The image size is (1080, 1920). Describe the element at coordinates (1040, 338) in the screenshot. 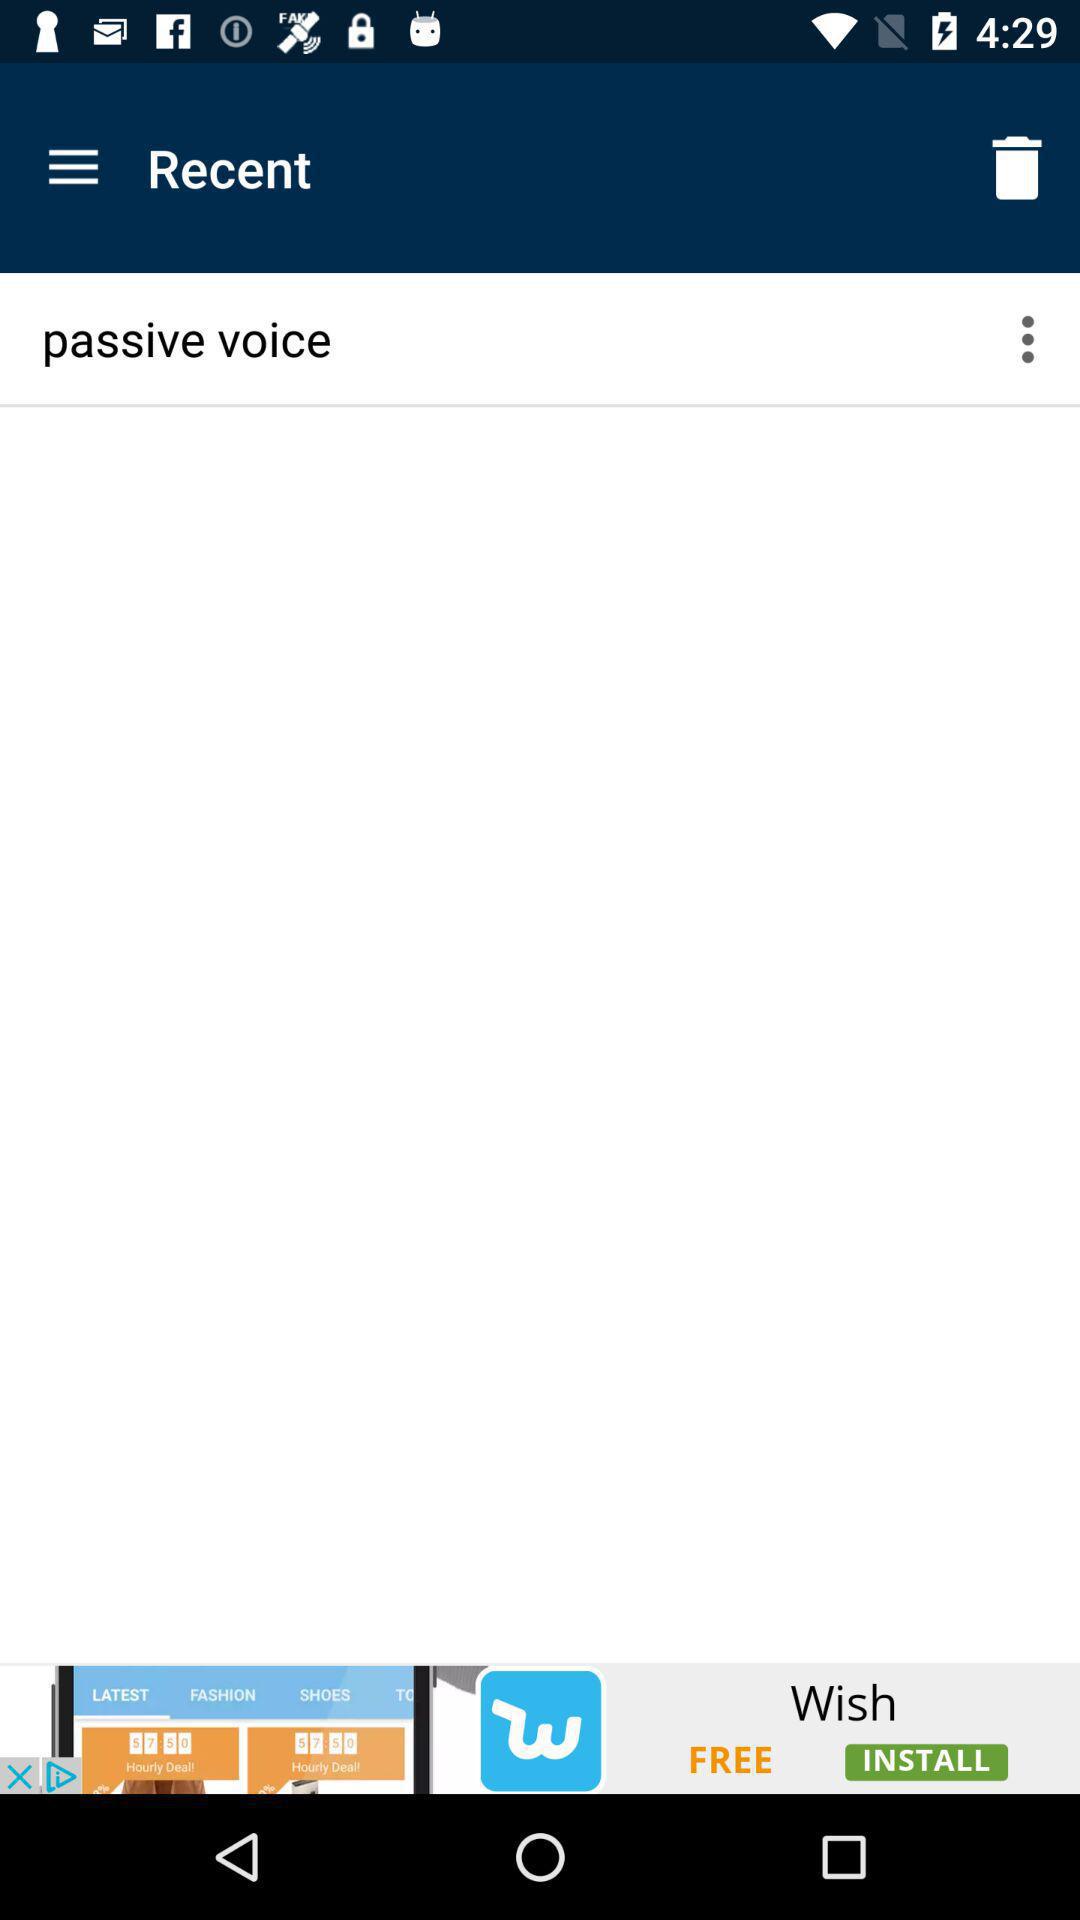

I see `open the settings for item` at that location.